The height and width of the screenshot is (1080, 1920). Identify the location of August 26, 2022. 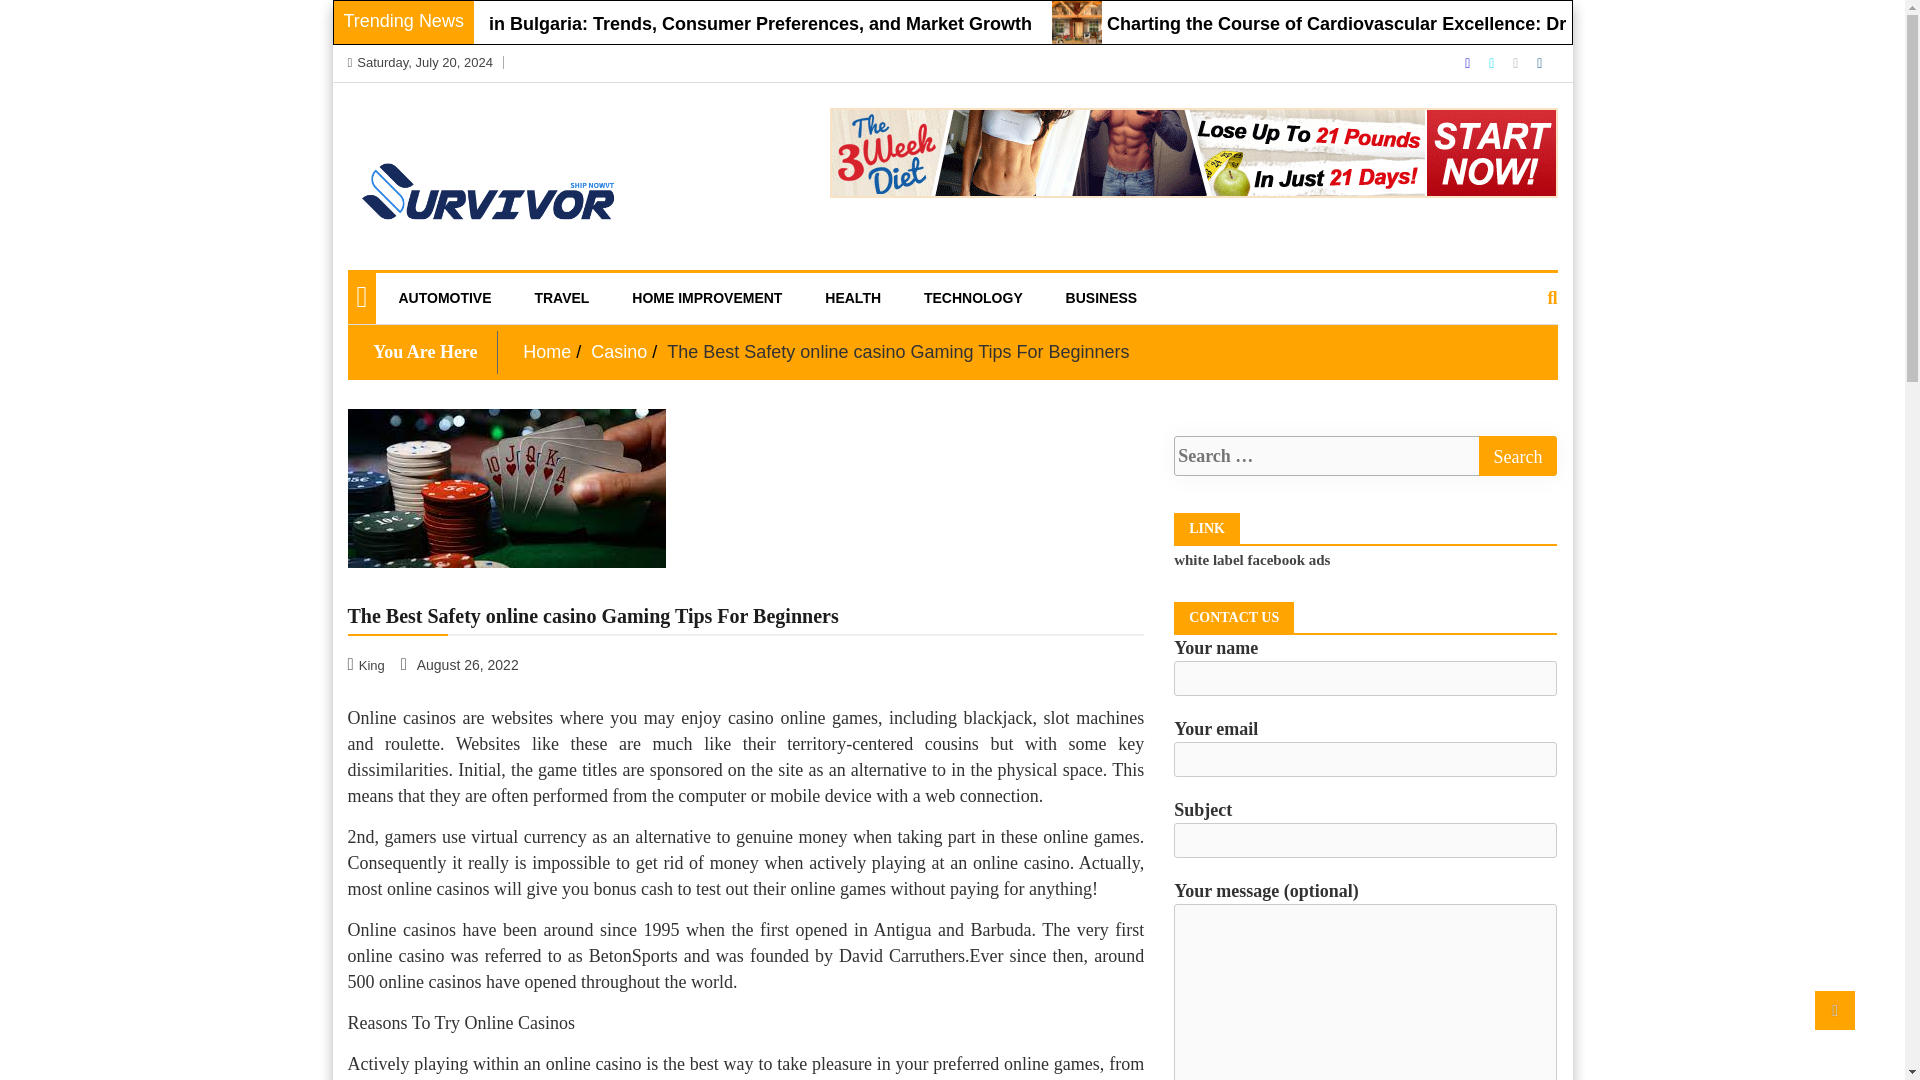
(462, 664).